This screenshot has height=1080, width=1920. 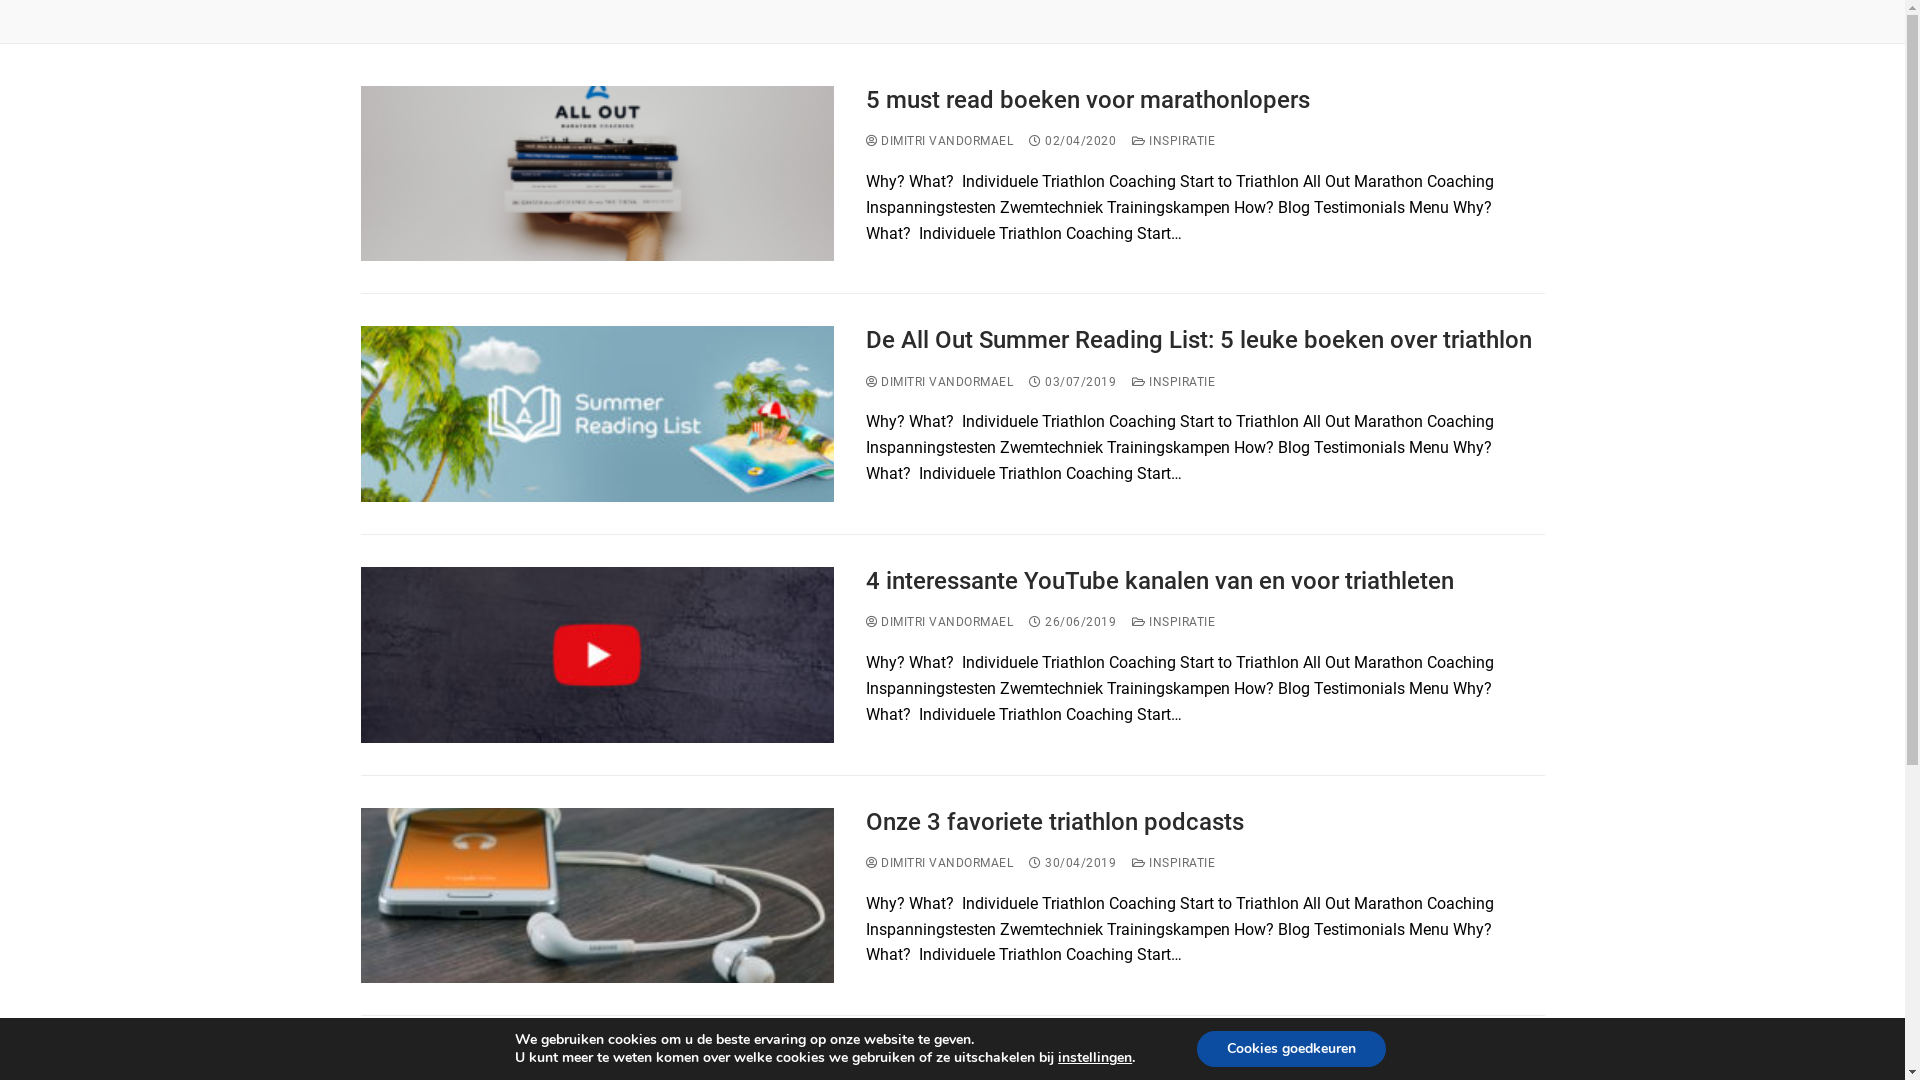 What do you see at coordinates (1205, 100) in the screenshot?
I see `5 must read boeken voor marathonlopers` at bounding box center [1205, 100].